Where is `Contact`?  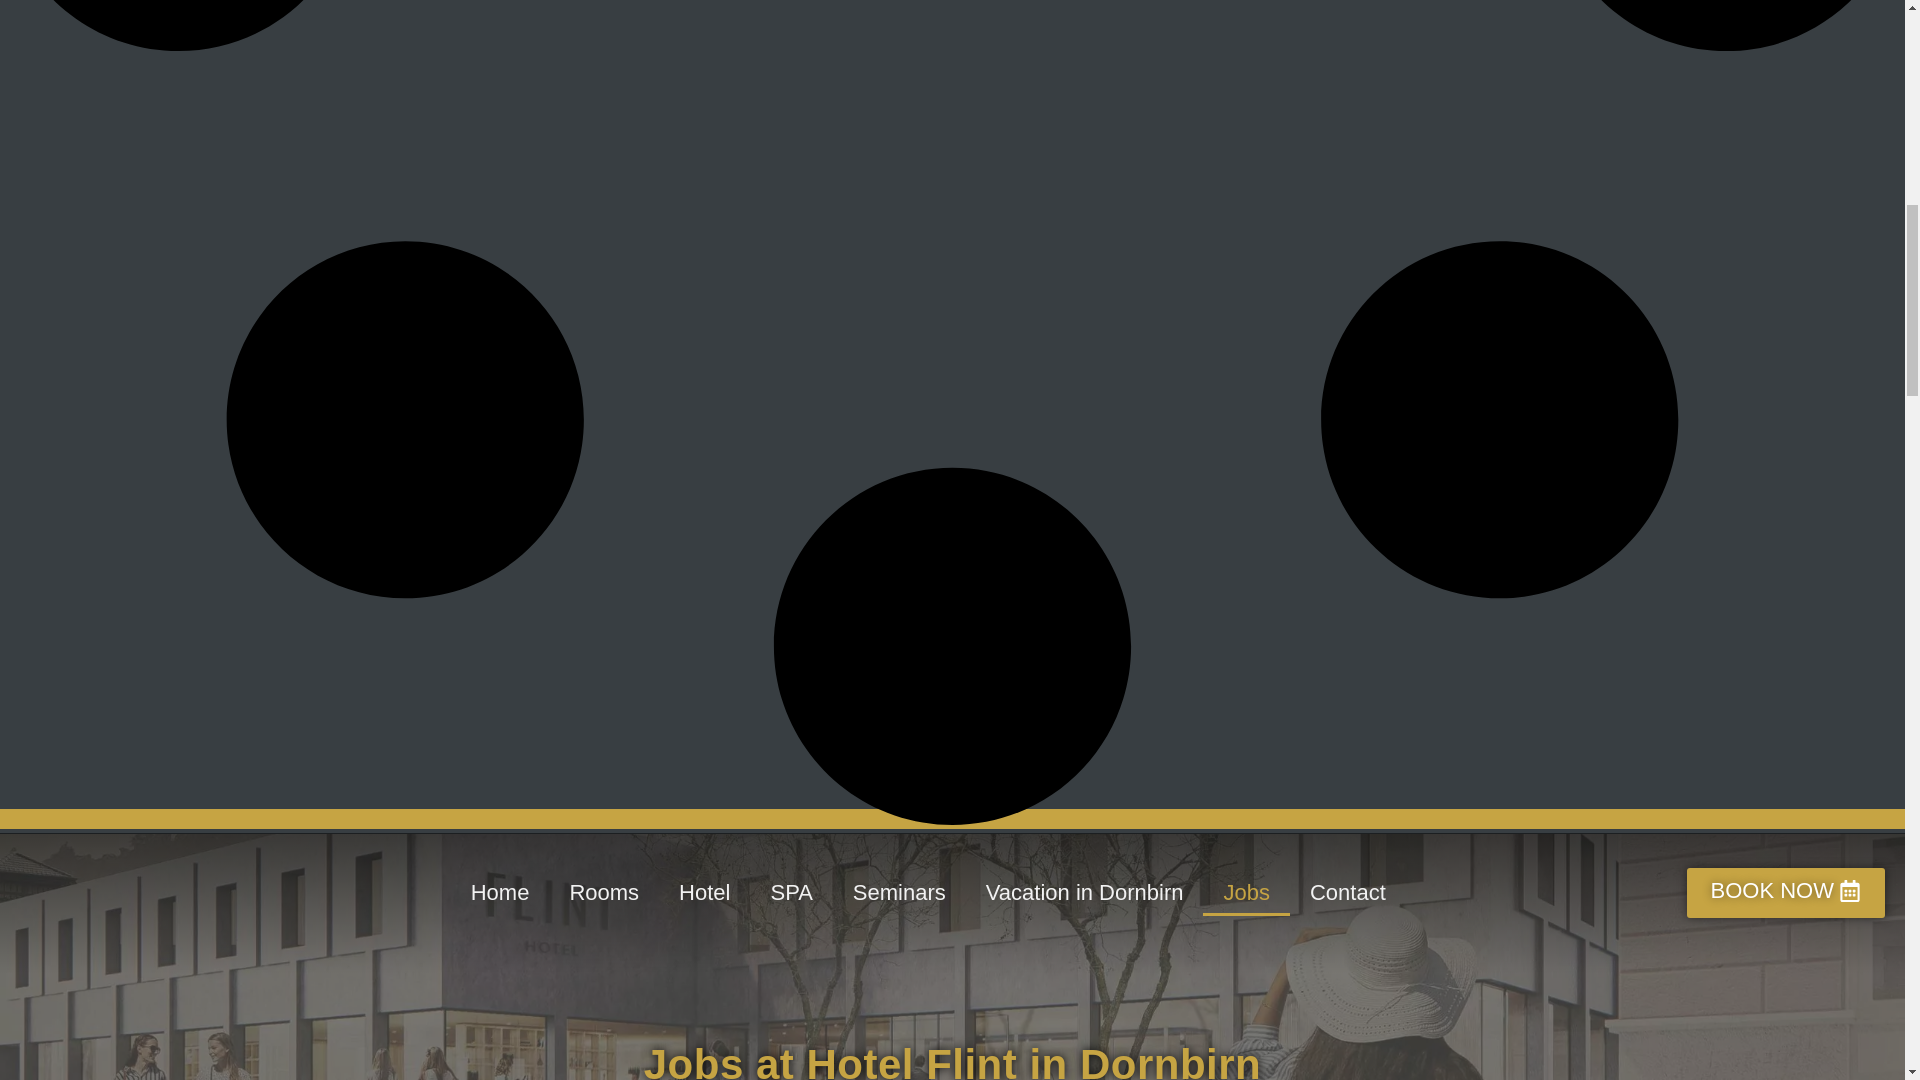
Contact is located at coordinates (1348, 892).